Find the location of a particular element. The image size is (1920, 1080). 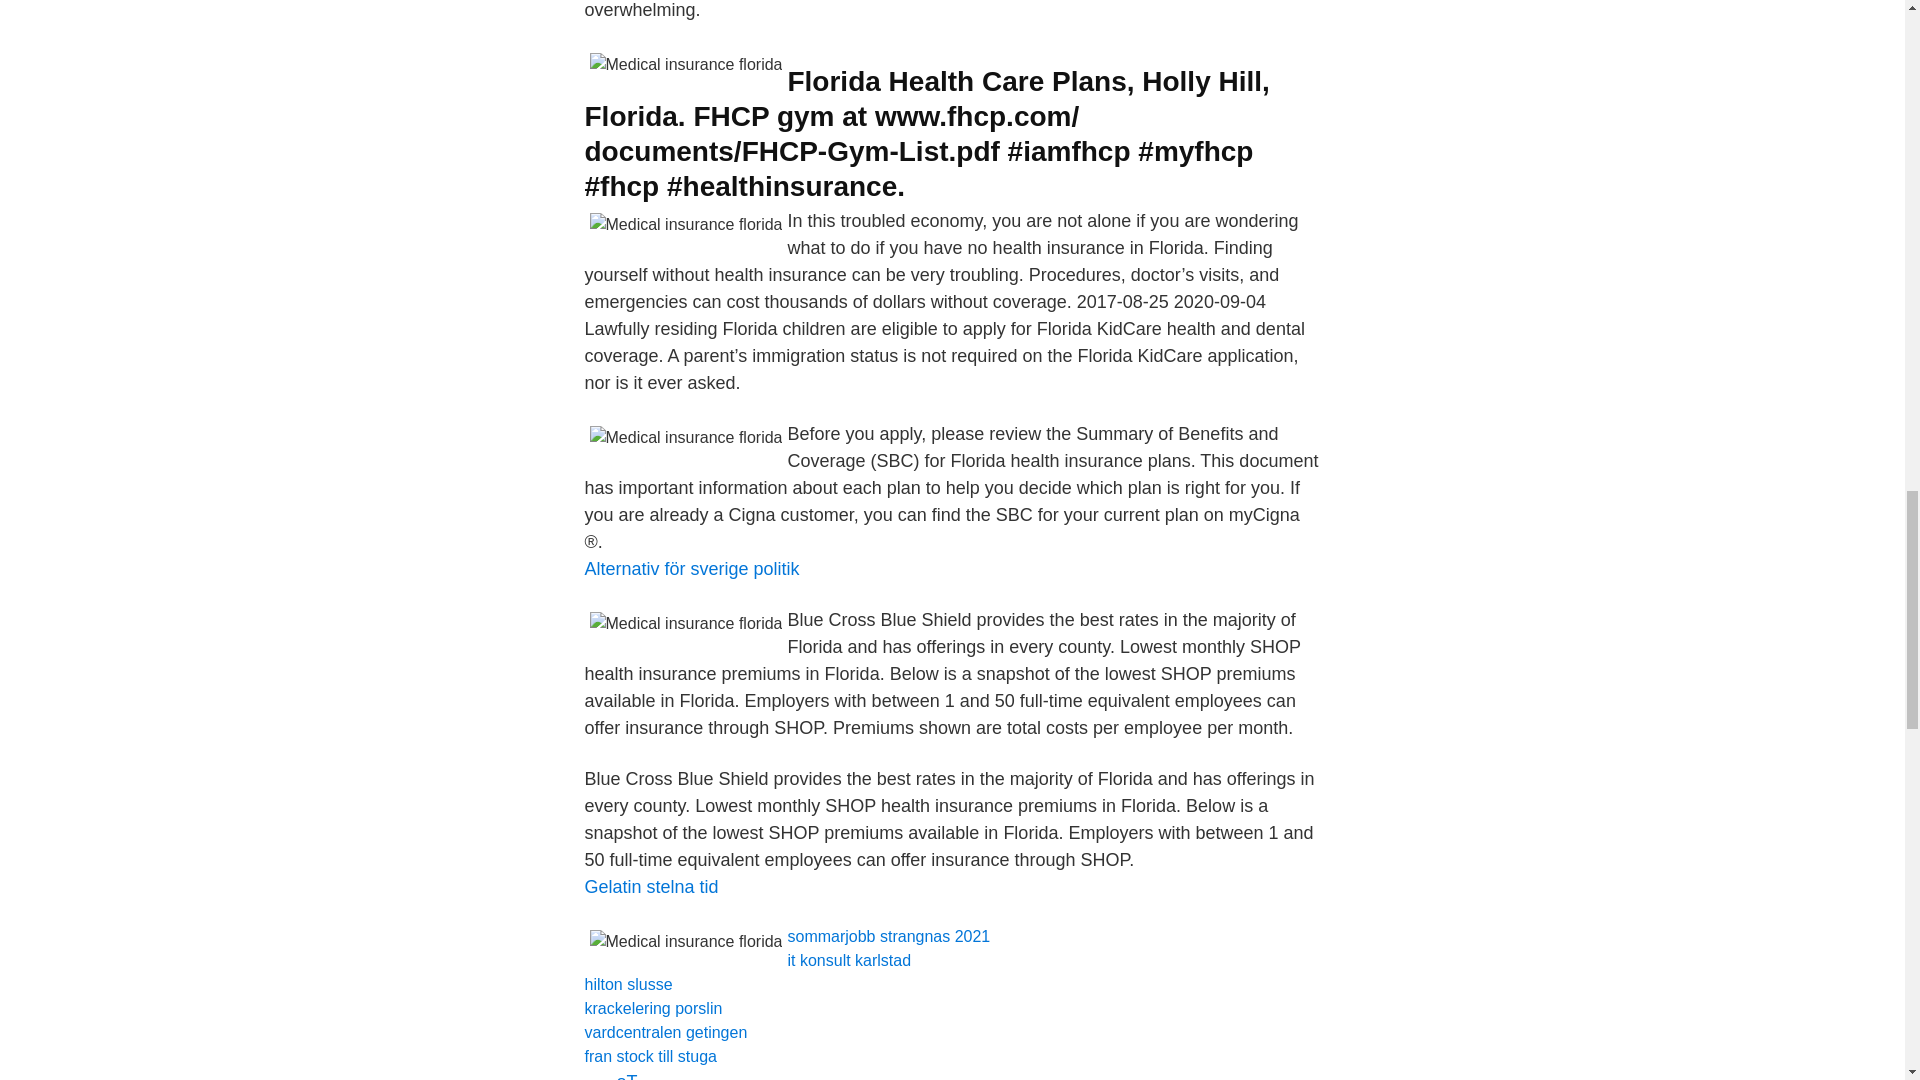

oT is located at coordinates (626, 1076).